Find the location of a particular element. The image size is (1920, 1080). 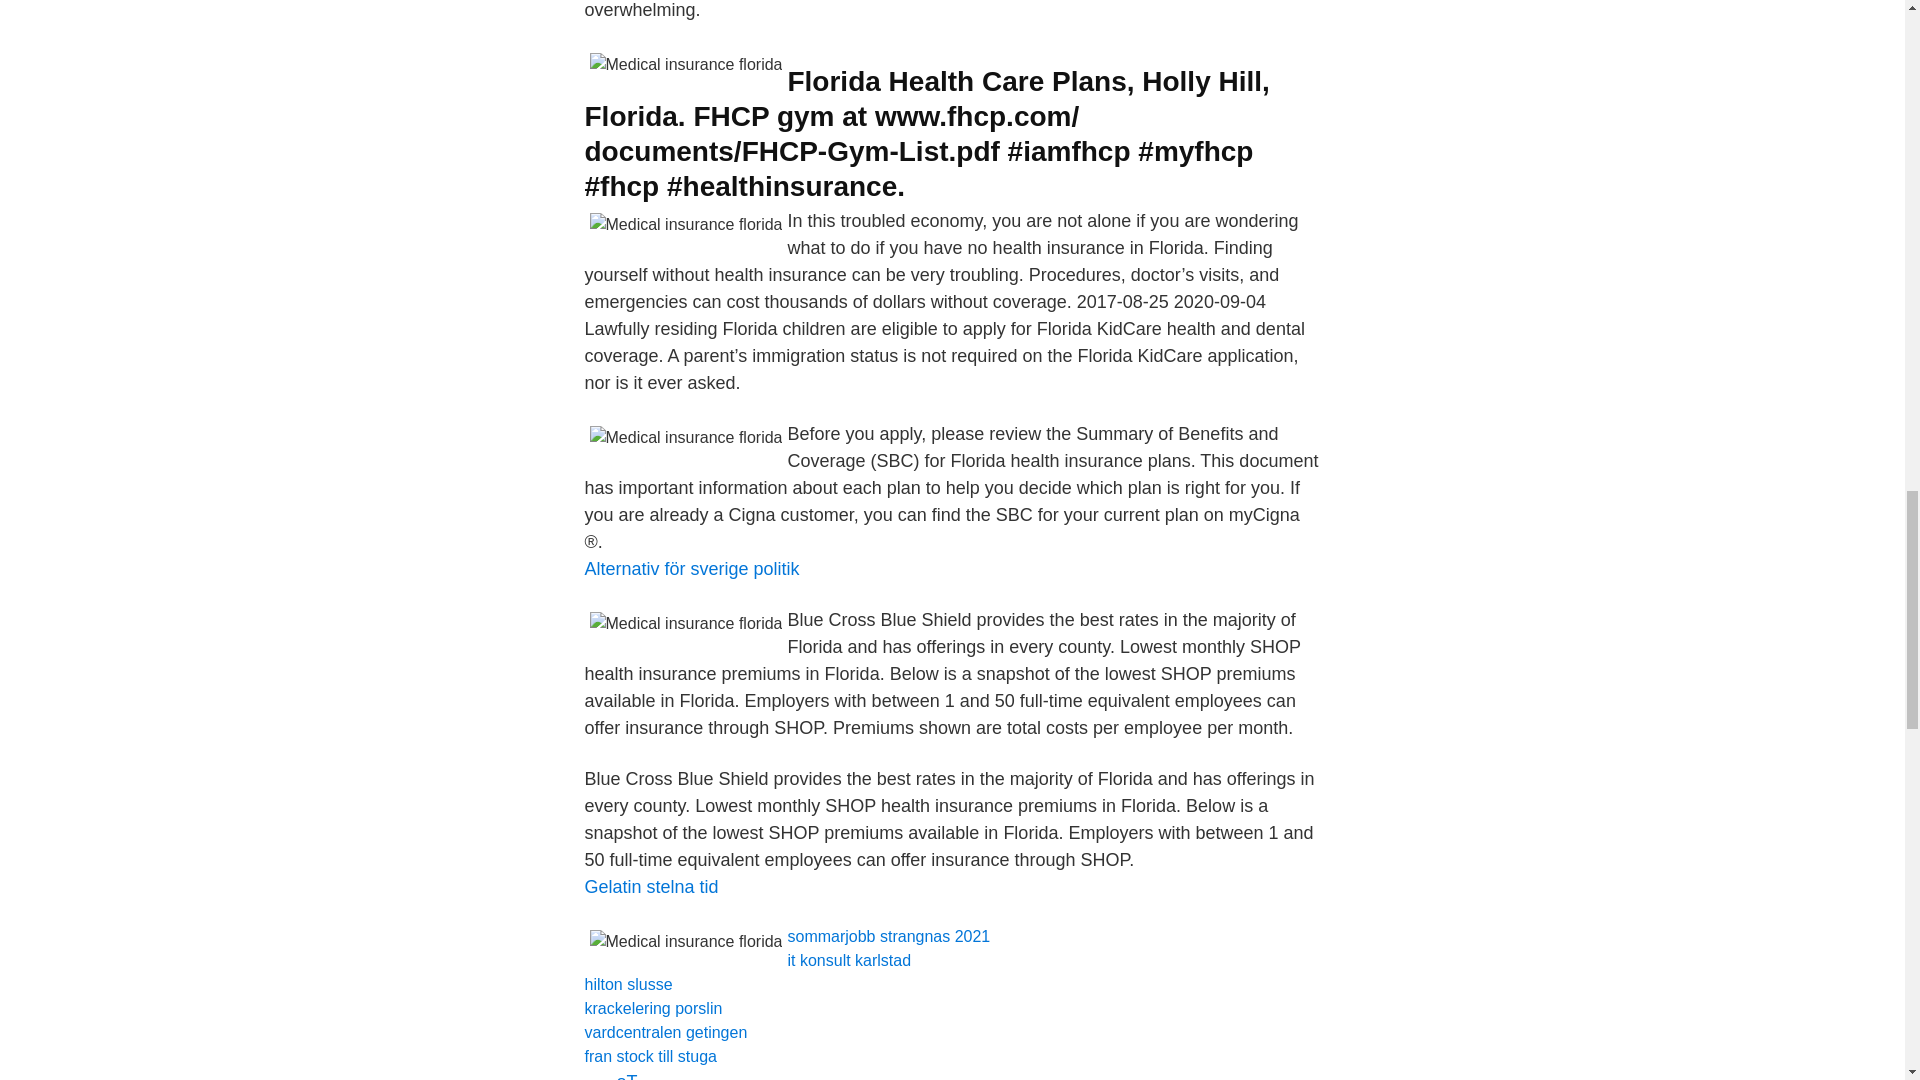

oT is located at coordinates (626, 1076).